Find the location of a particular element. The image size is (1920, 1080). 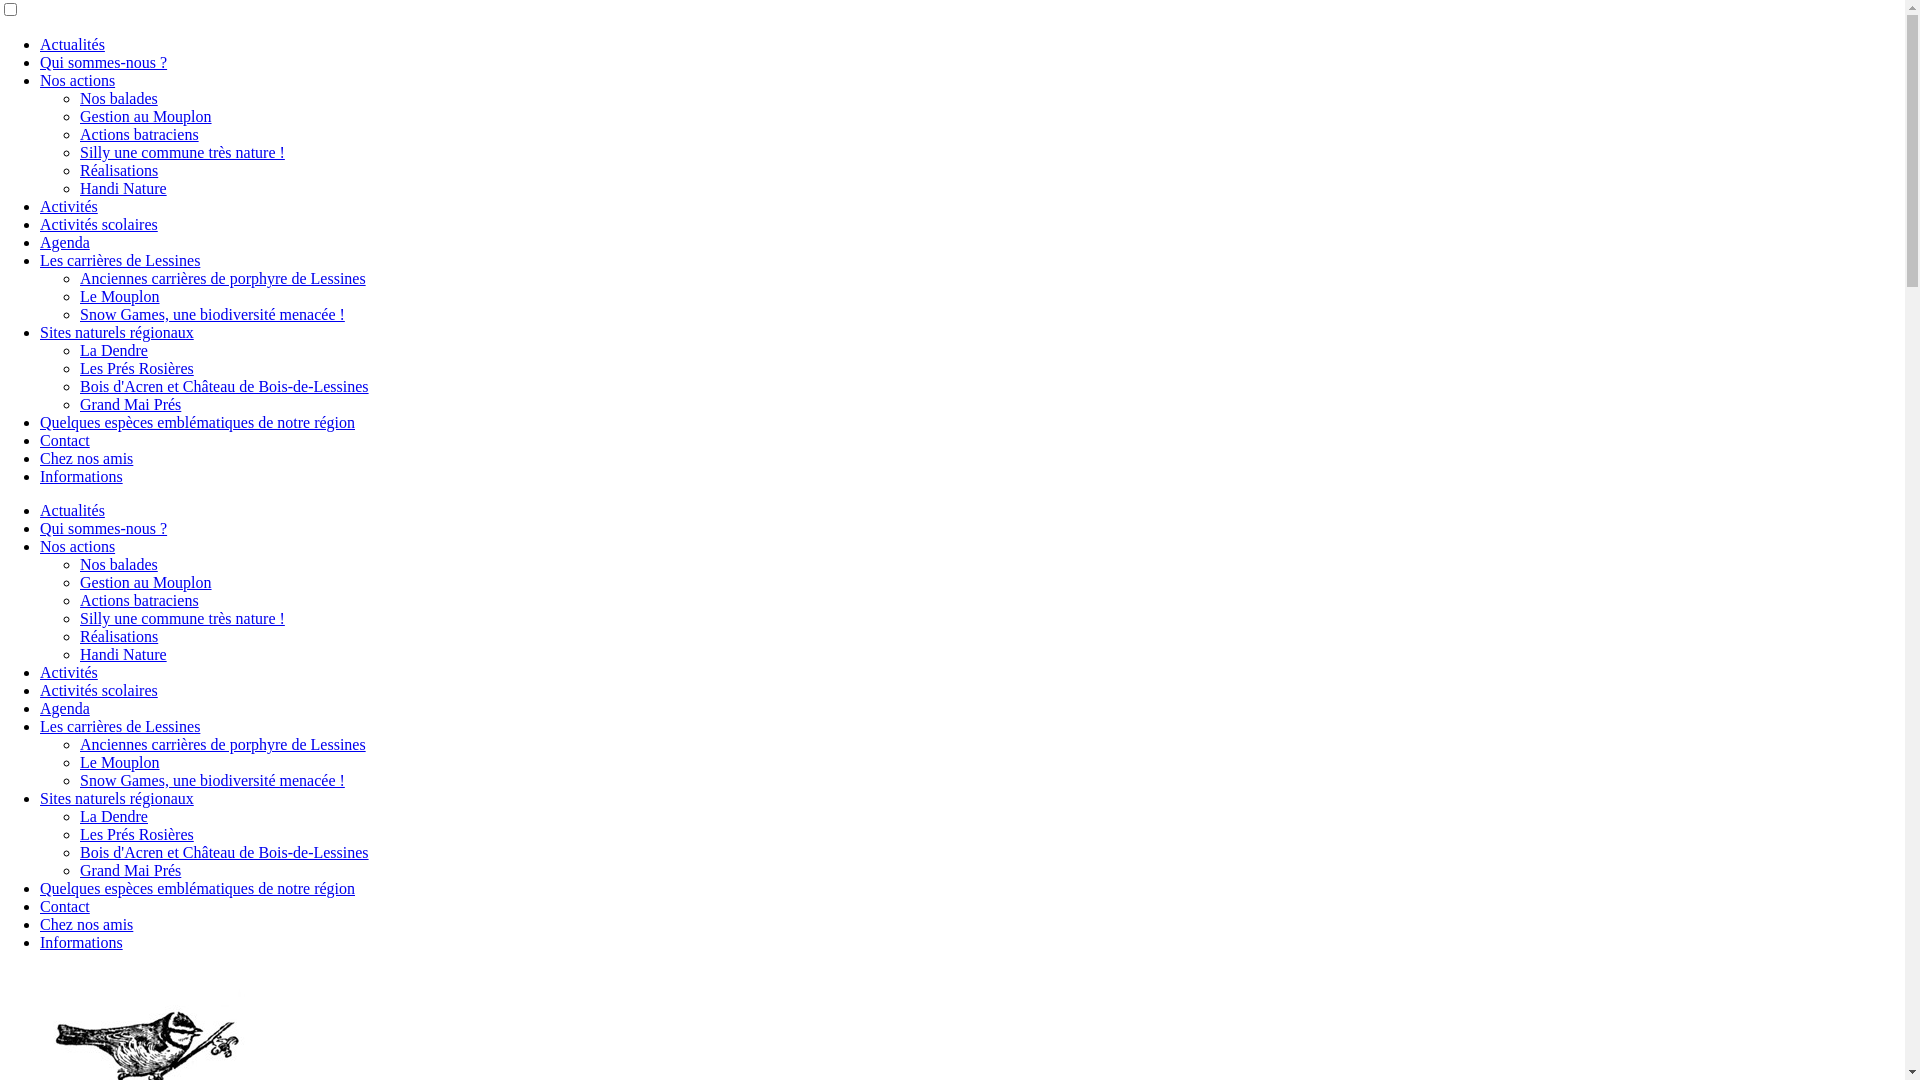

Actions batraciens is located at coordinates (140, 134).